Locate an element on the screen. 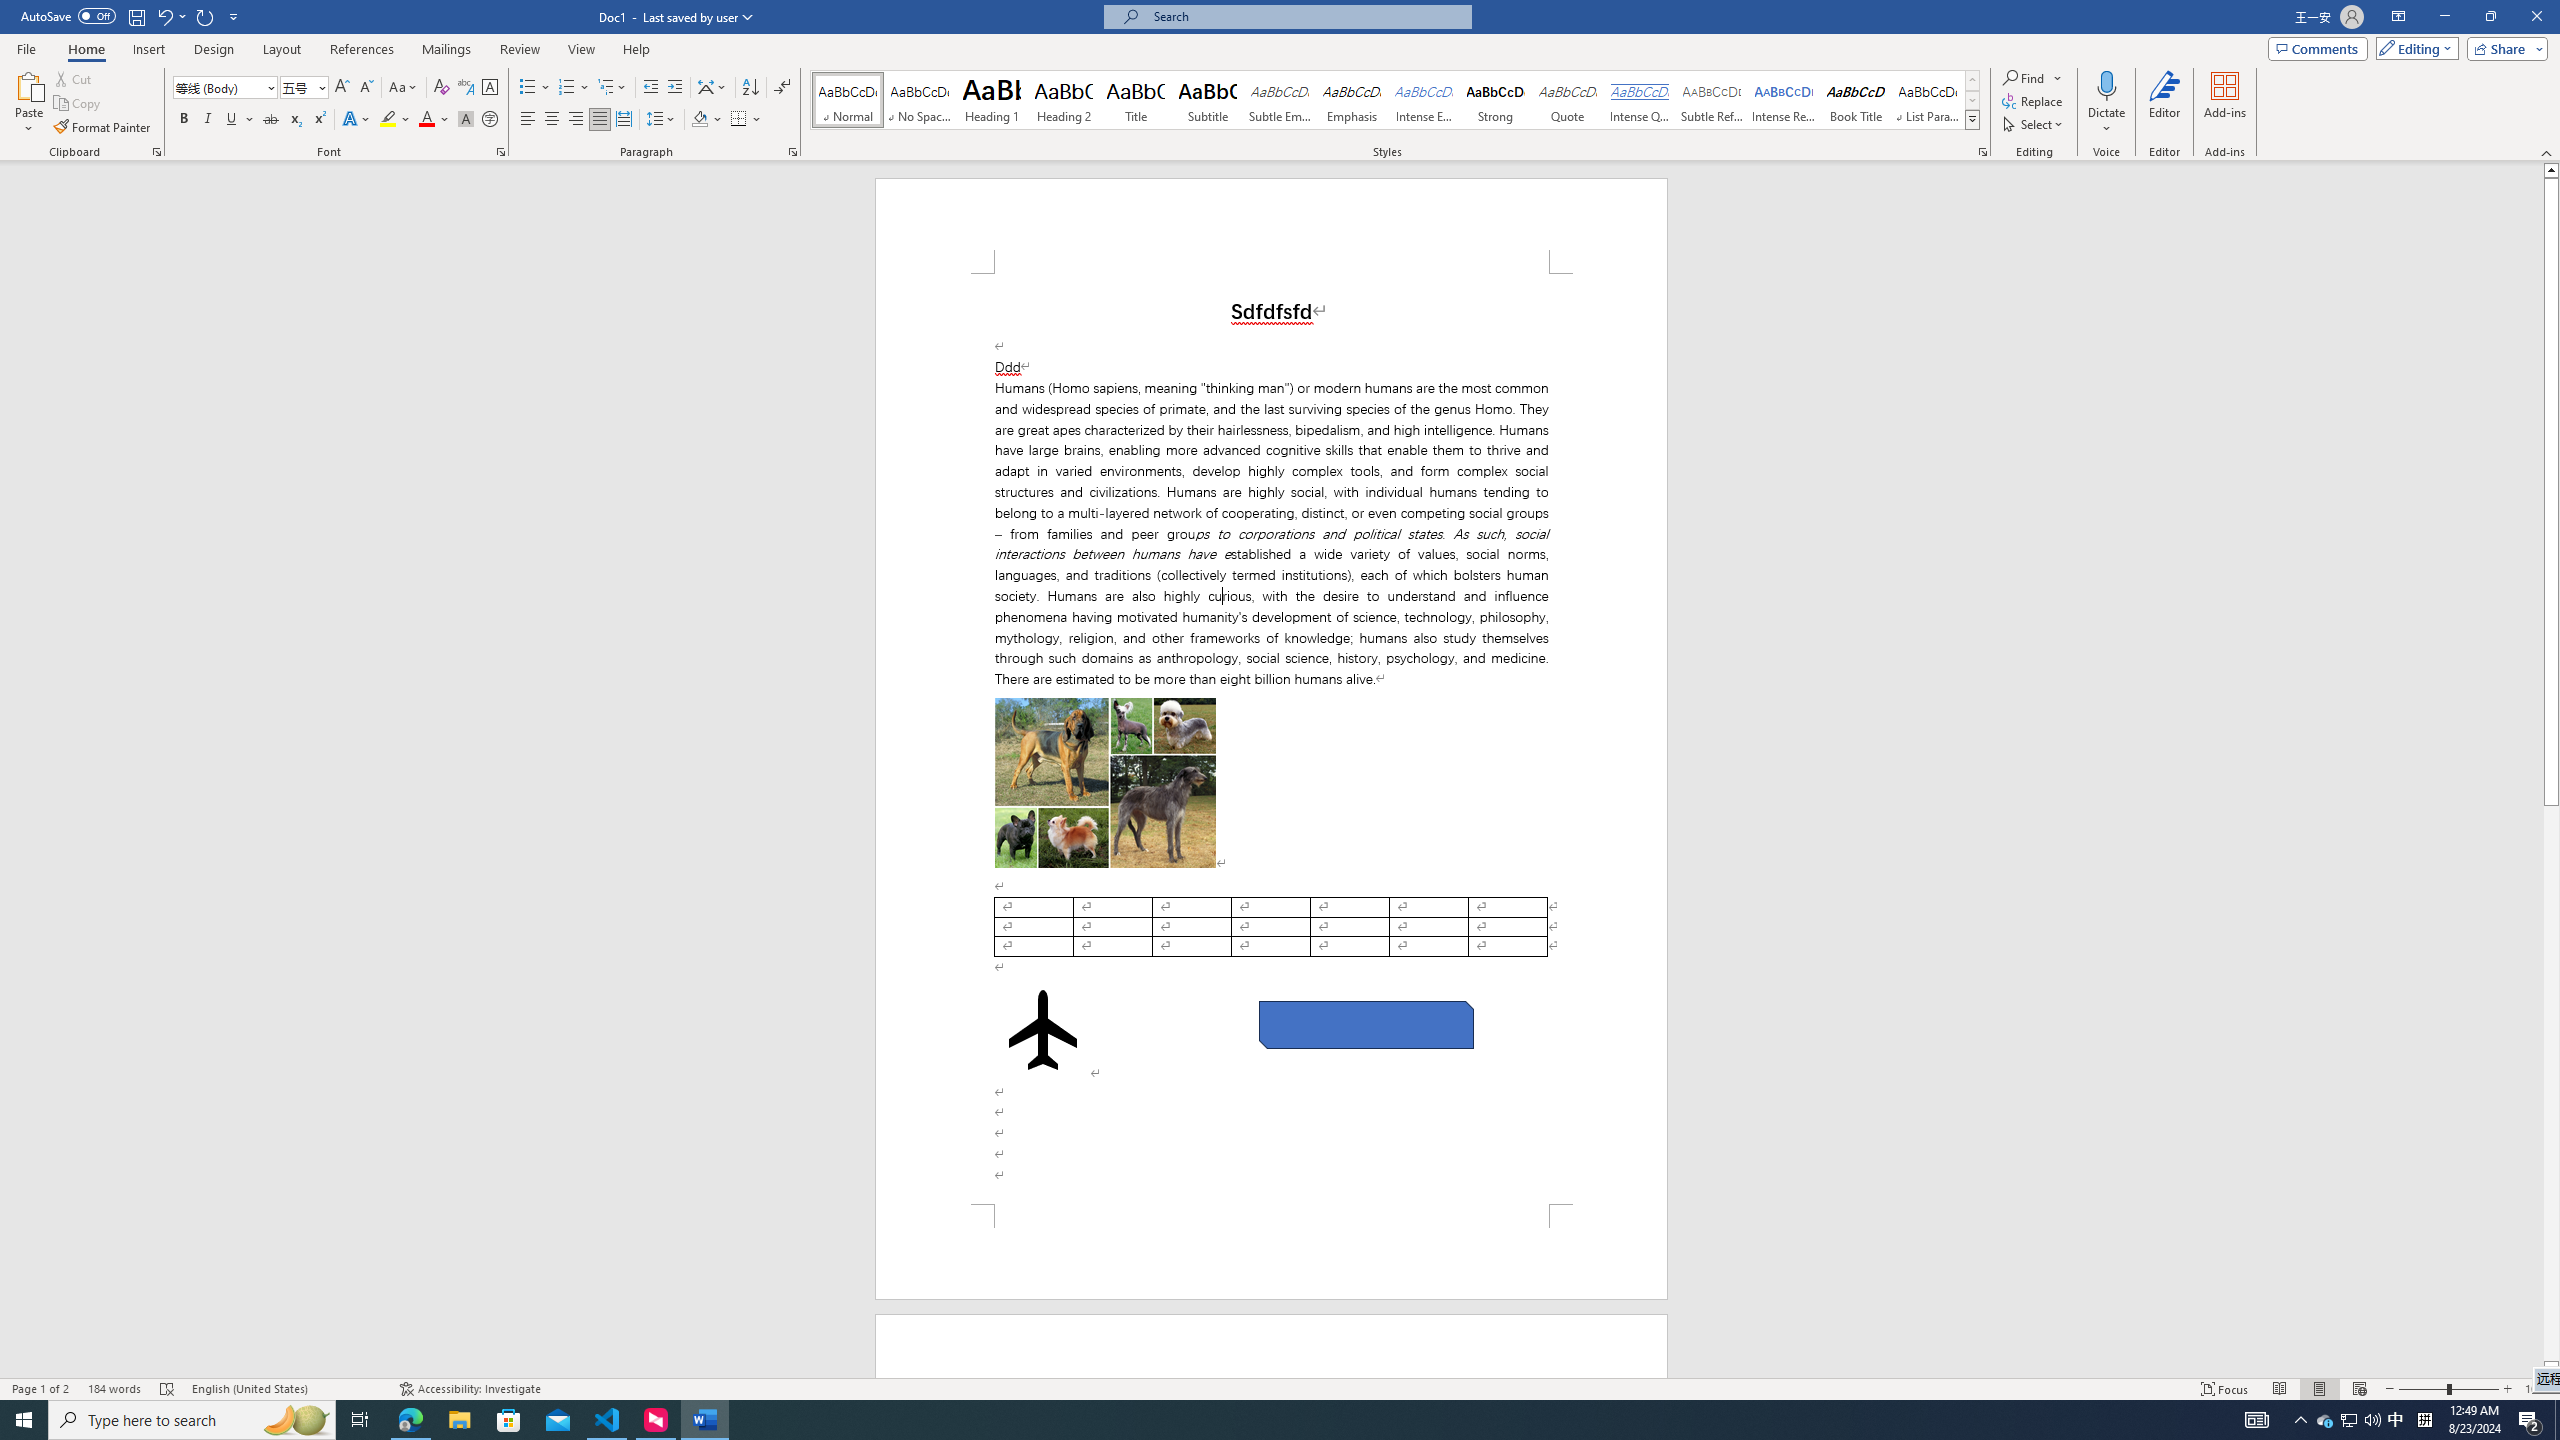 This screenshot has height=1440, width=2560. Heading 2 is located at coordinates (1064, 100).